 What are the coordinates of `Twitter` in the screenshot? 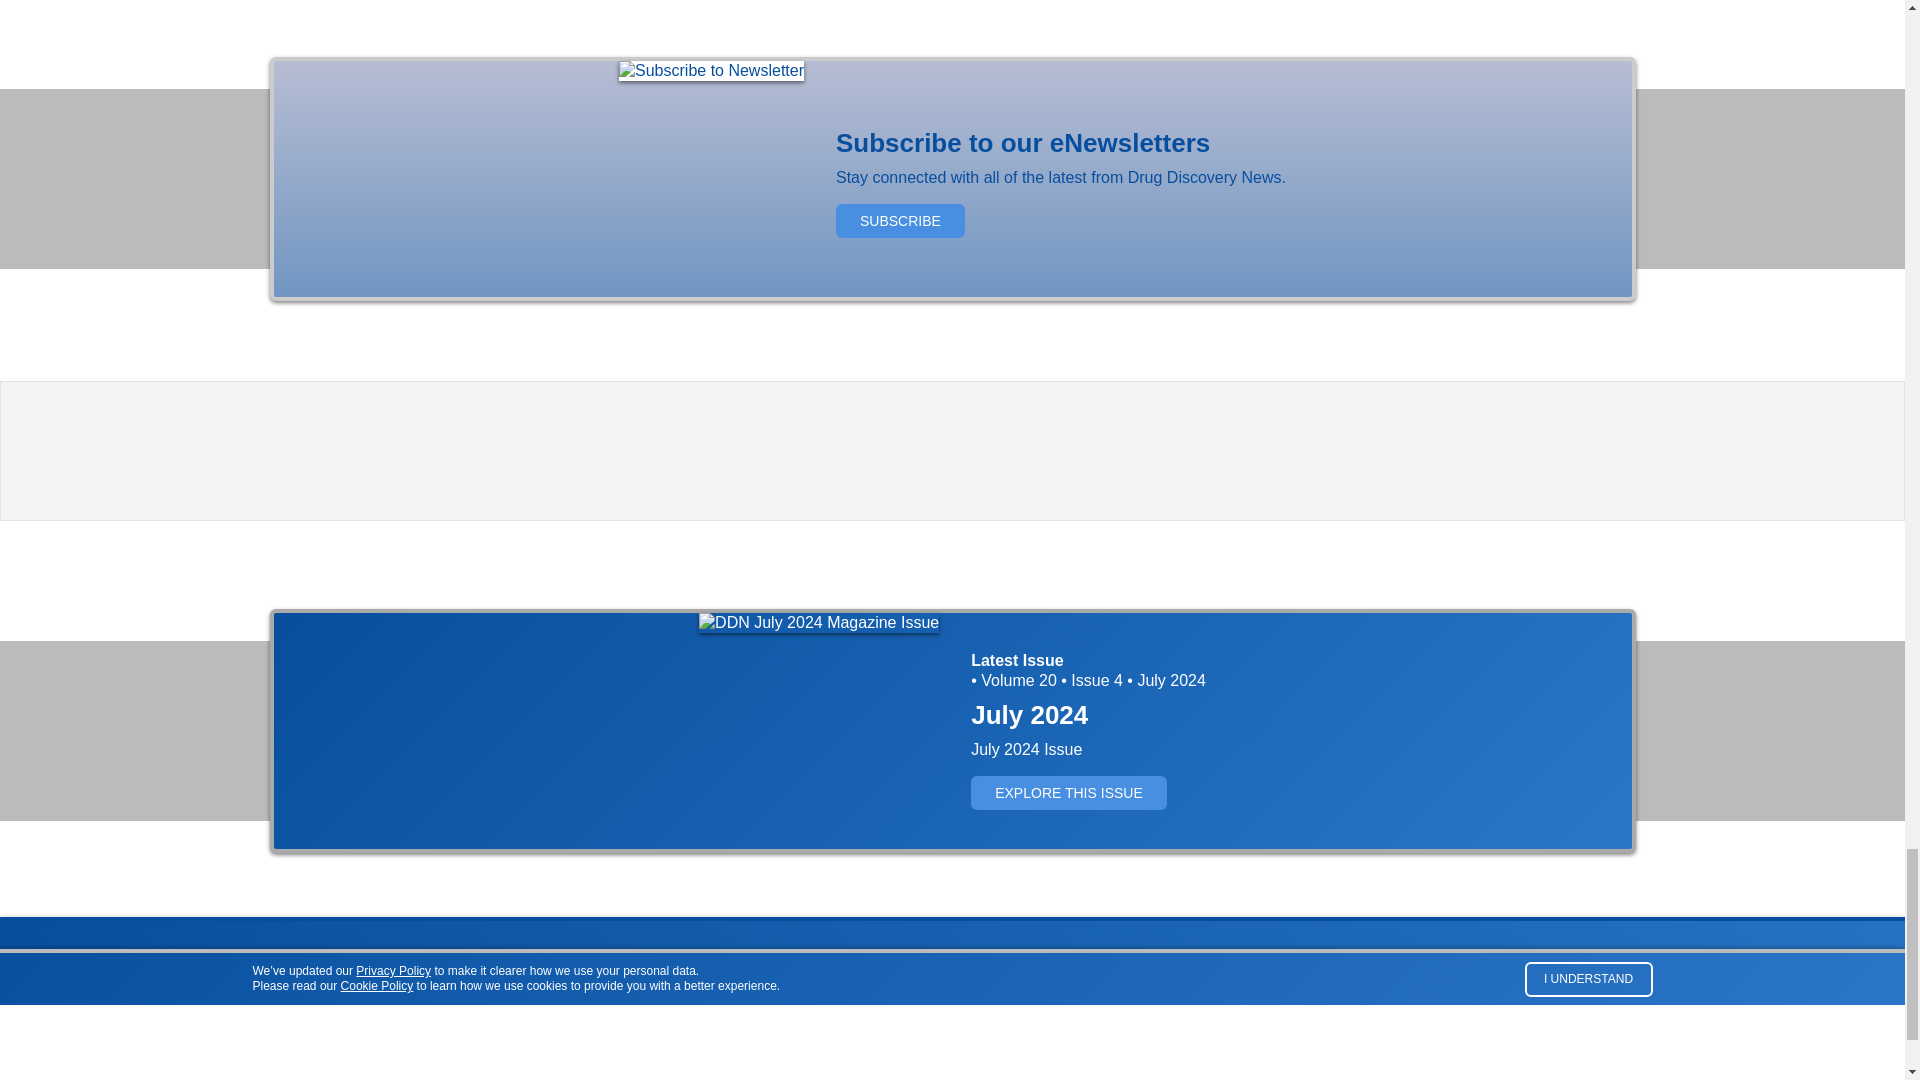 It's located at (1600, 992).